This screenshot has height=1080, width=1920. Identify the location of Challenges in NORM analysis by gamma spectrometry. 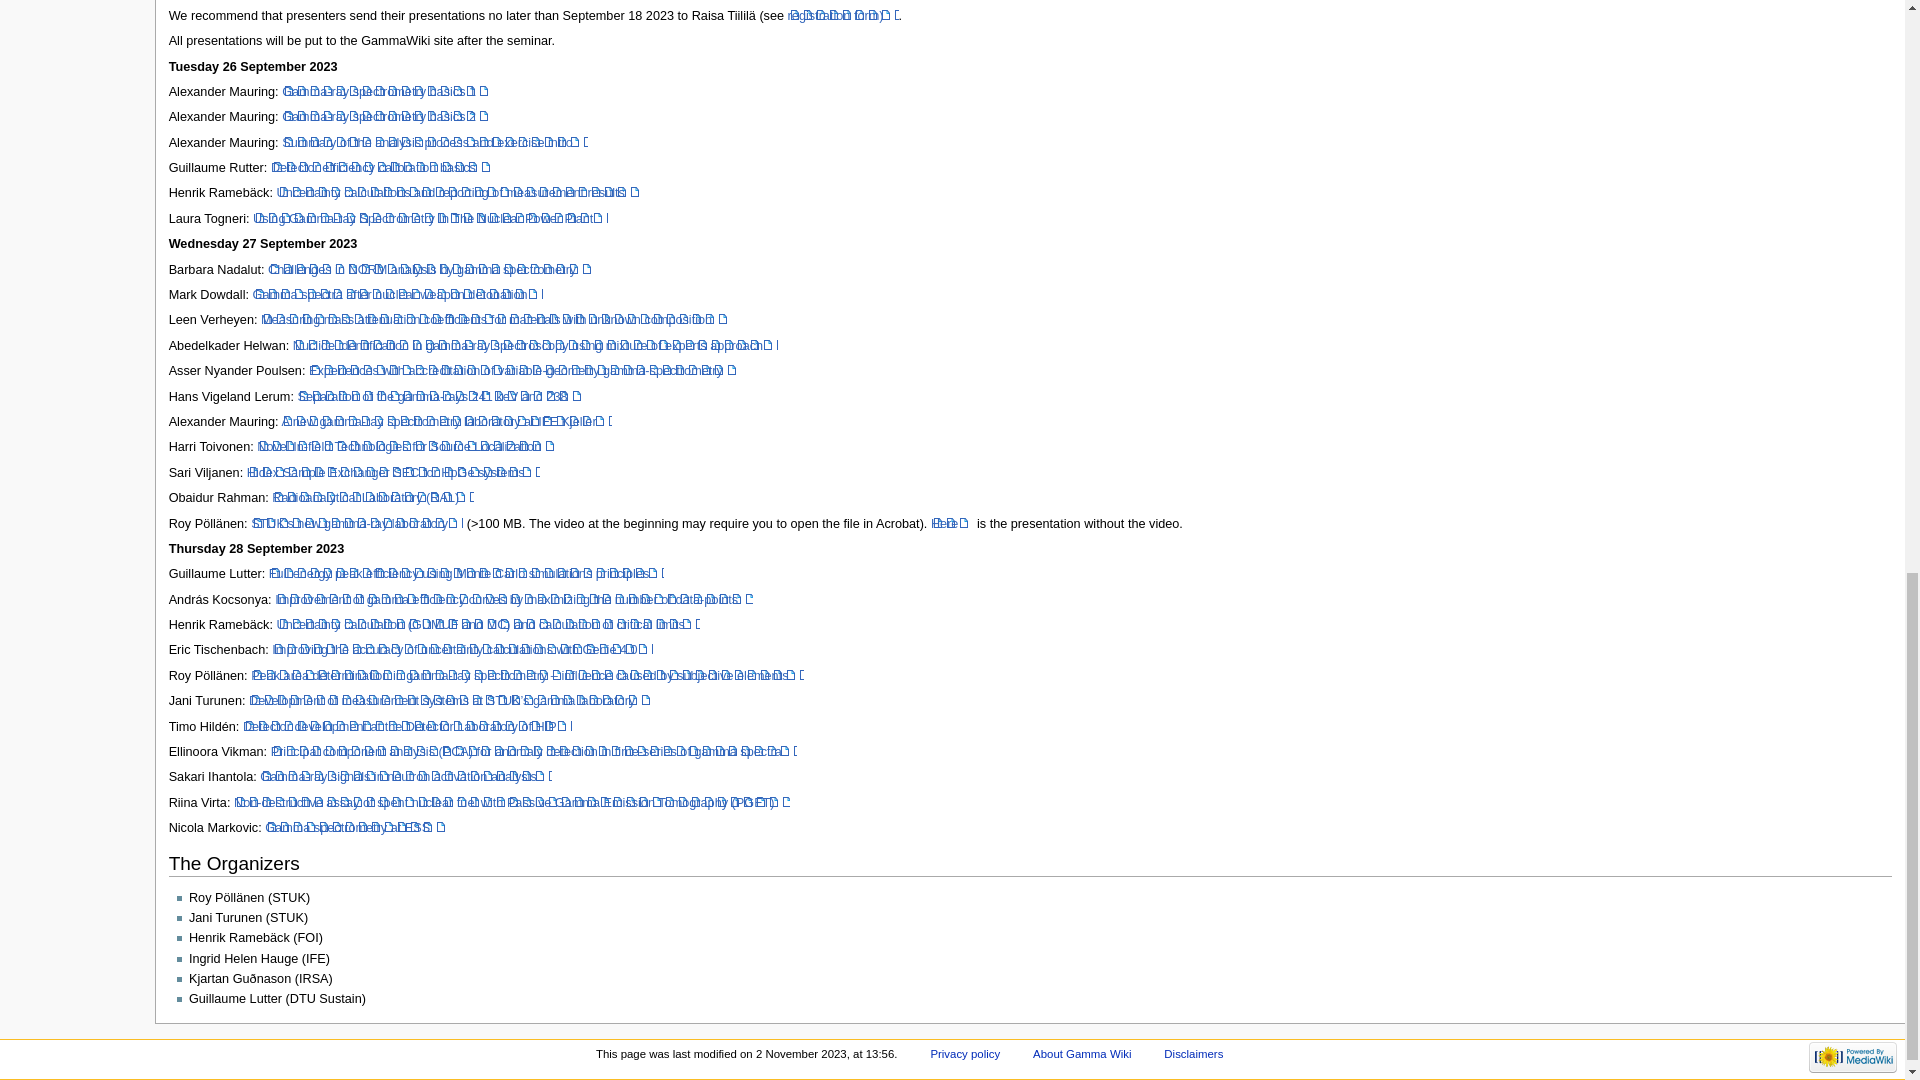
(430, 270).